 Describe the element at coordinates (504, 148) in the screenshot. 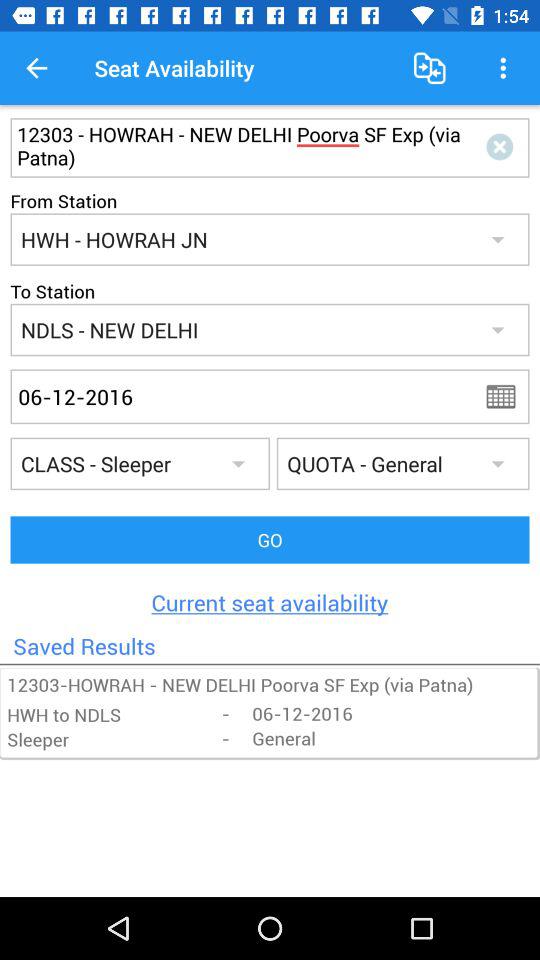

I see `go to close` at that location.